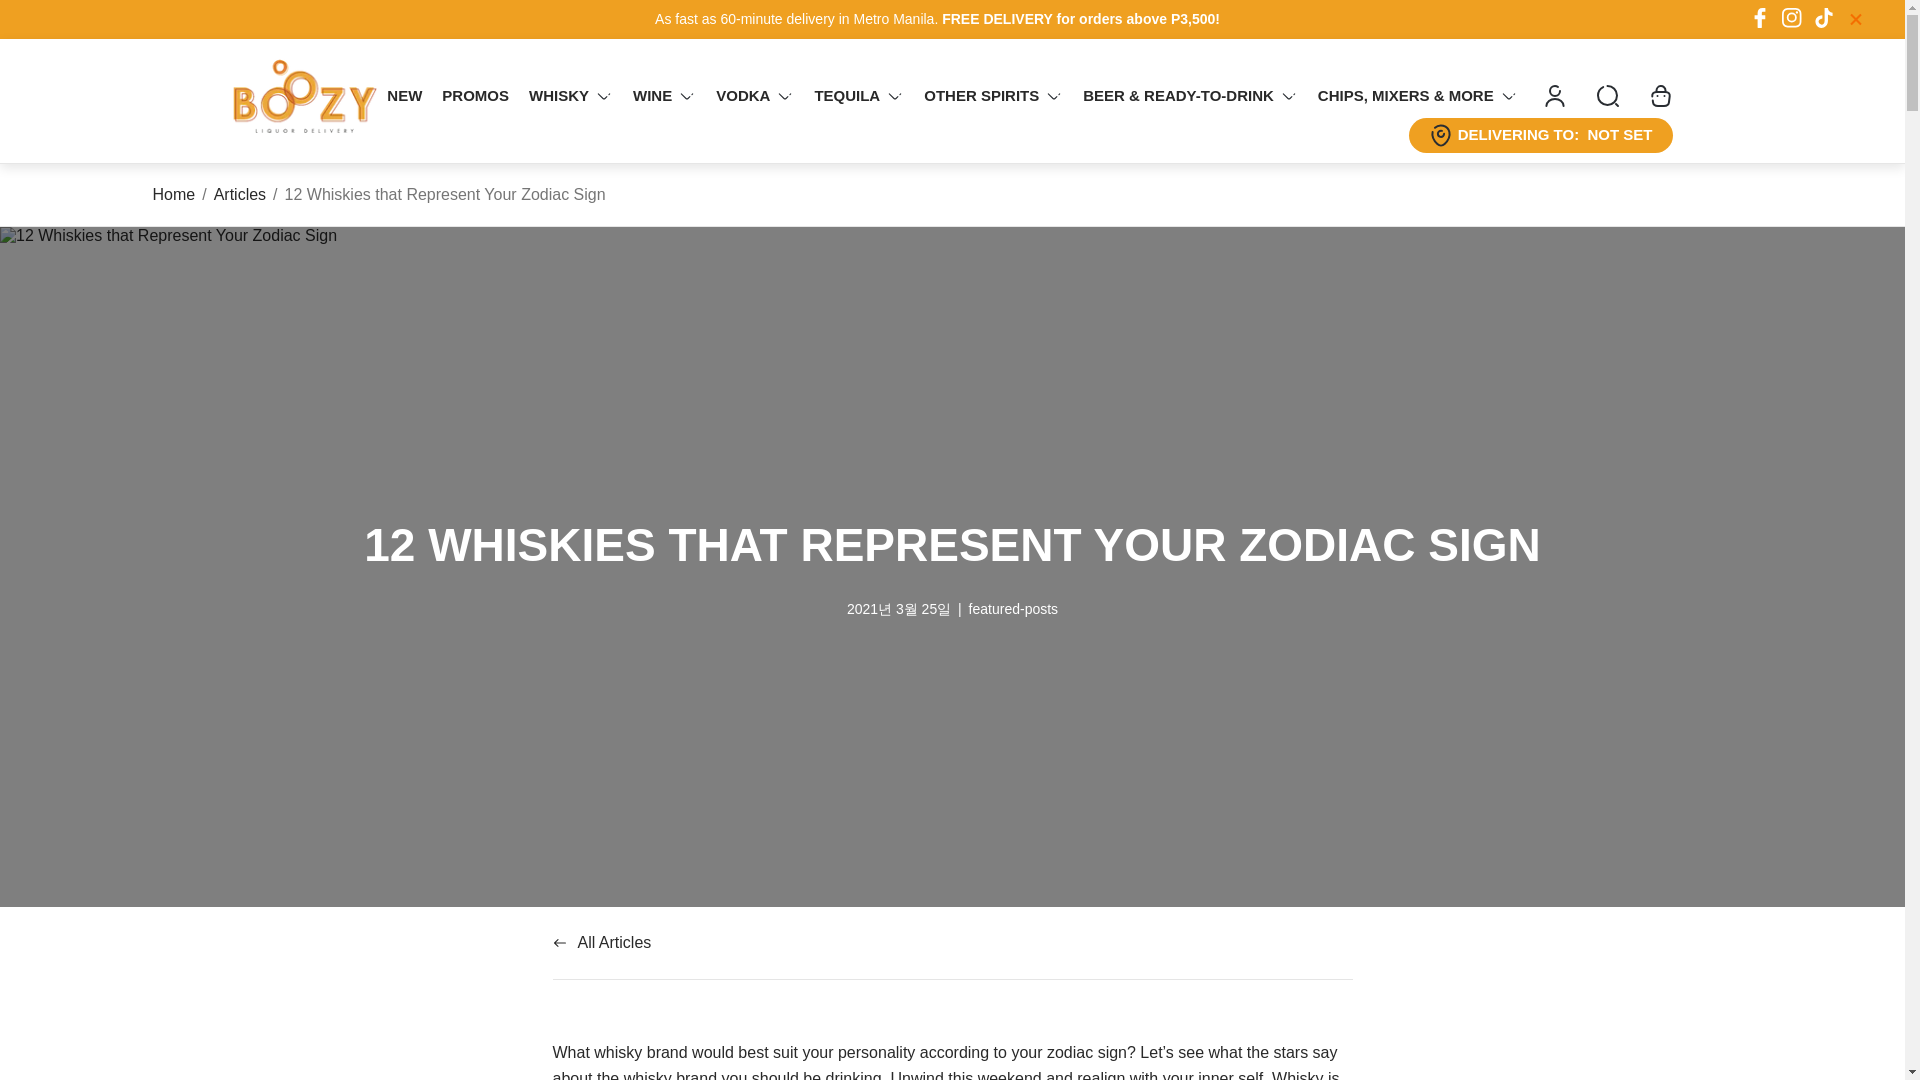  Describe the element at coordinates (173, 194) in the screenshot. I see `Home` at that location.